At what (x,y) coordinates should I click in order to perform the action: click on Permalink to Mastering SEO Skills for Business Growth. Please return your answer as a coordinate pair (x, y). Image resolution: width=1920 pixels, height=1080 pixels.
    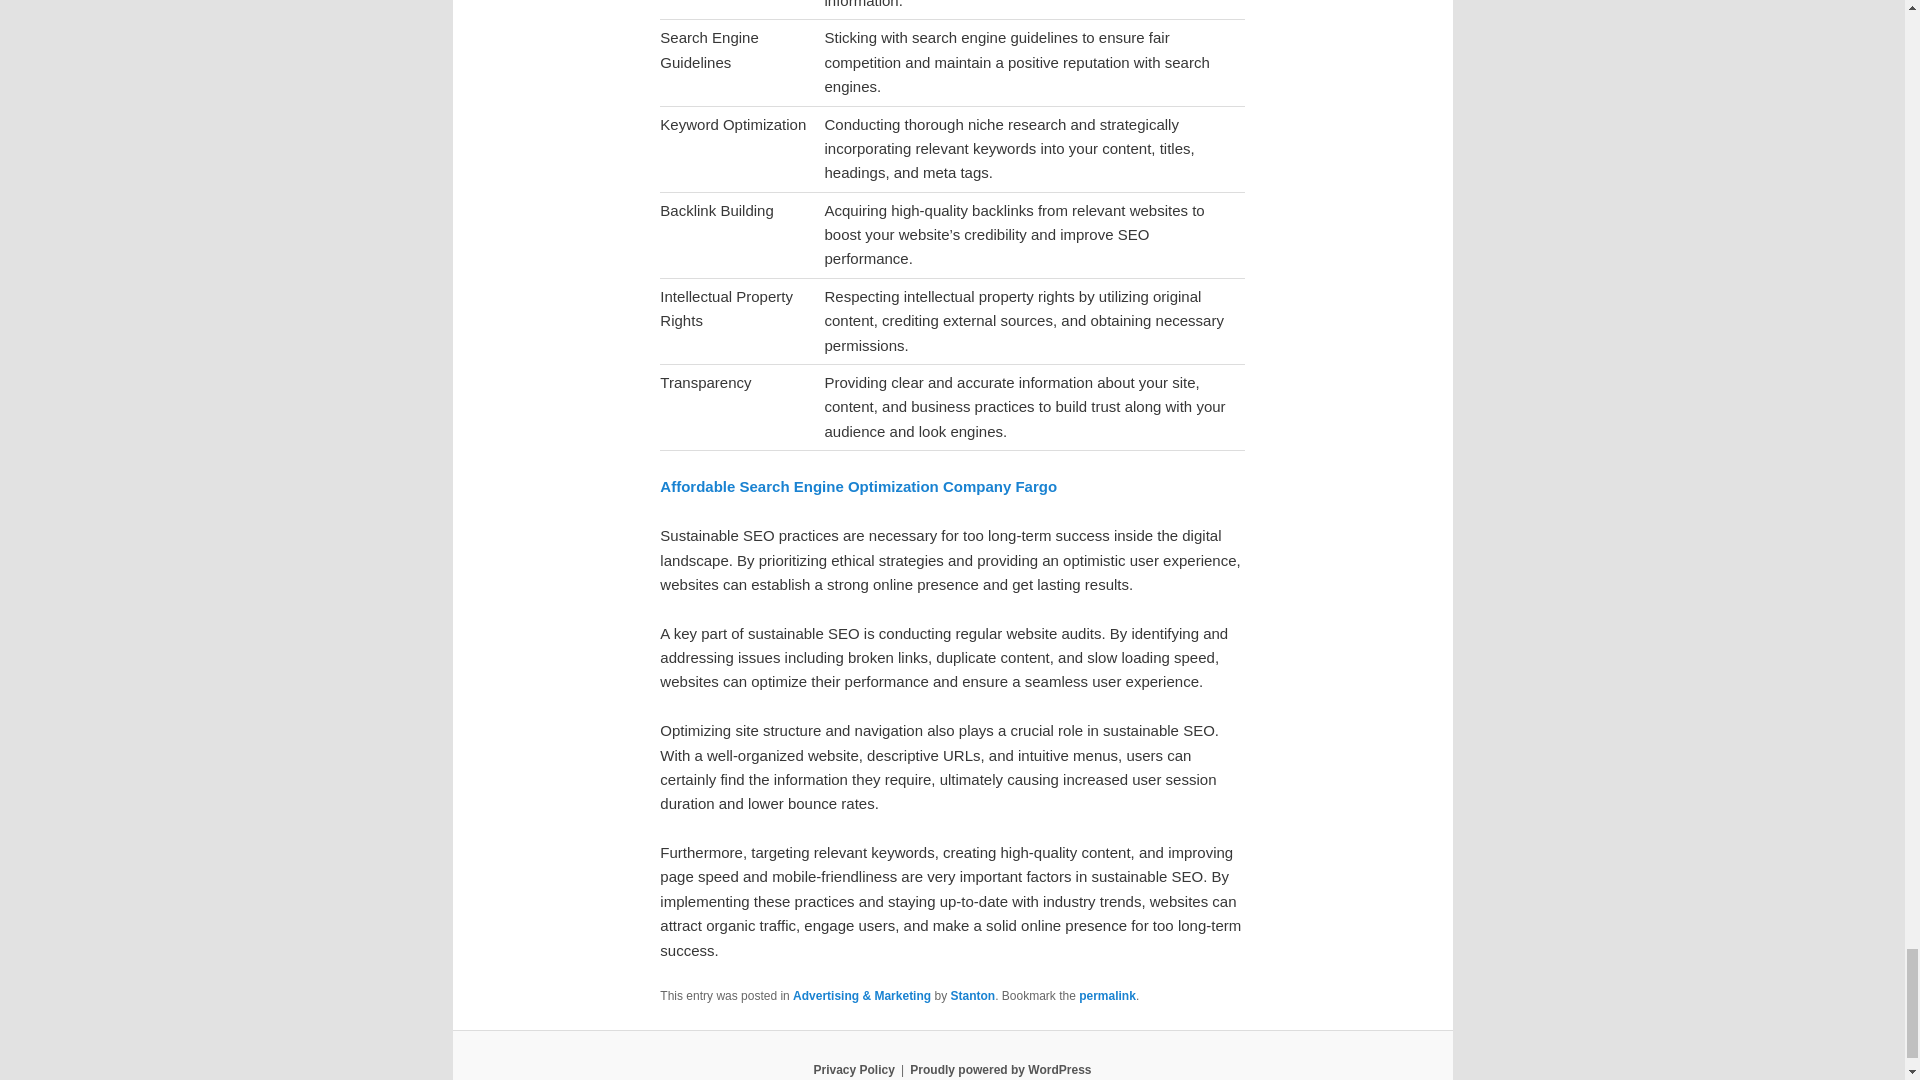
    Looking at the image, I should click on (1108, 996).